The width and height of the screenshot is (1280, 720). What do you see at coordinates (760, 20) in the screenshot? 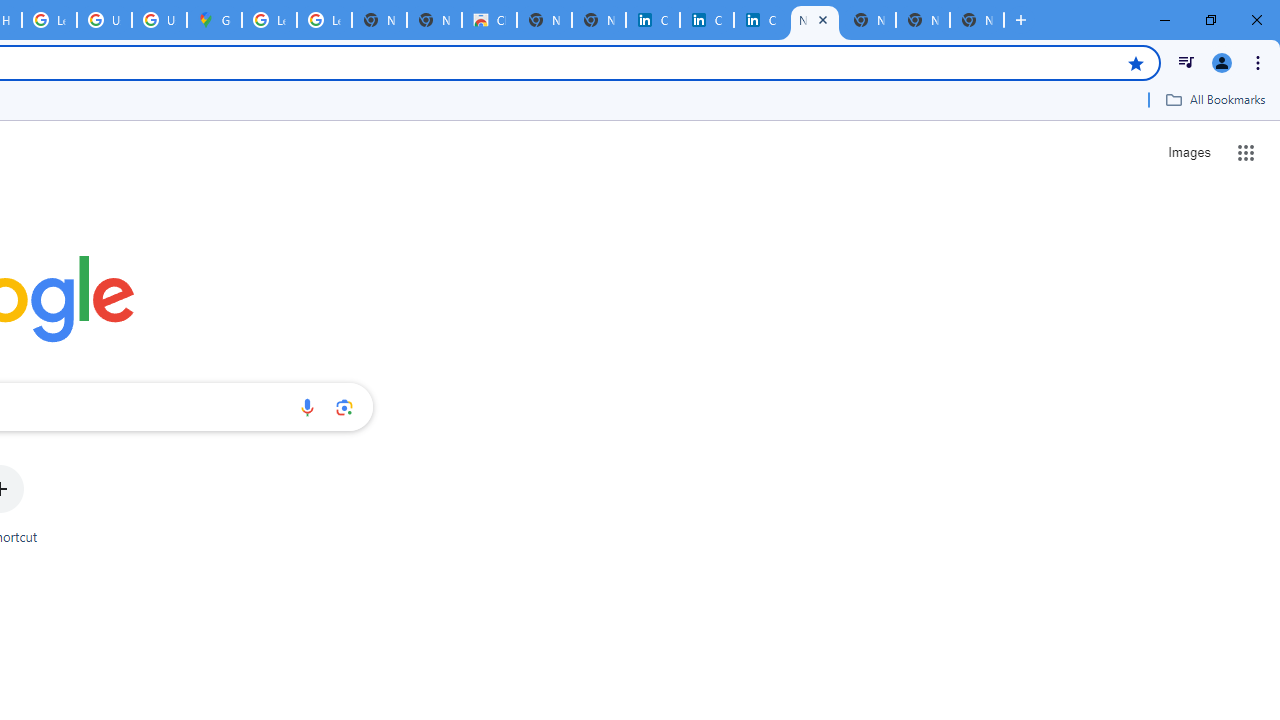
I see `Copyright Policy` at bounding box center [760, 20].